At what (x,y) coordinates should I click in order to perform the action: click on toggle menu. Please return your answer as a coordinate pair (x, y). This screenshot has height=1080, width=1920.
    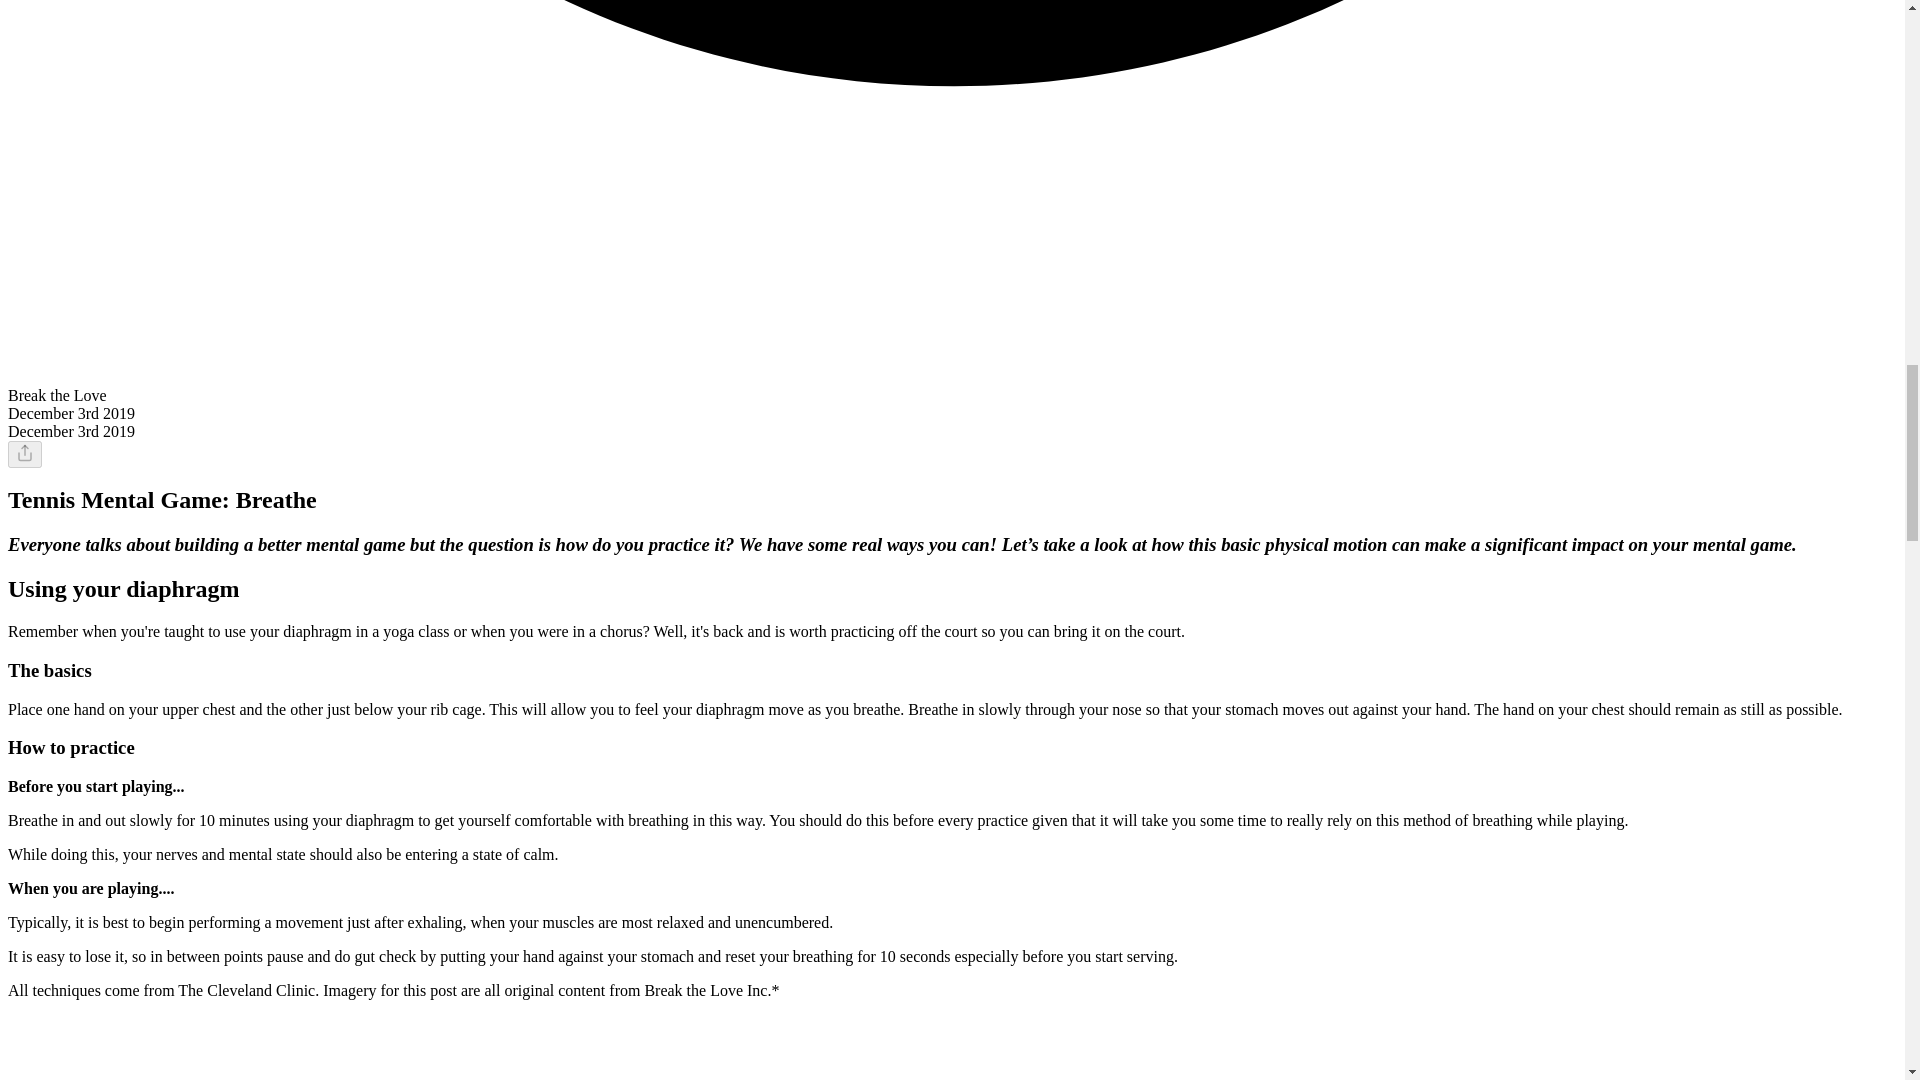
    Looking at the image, I should click on (24, 454).